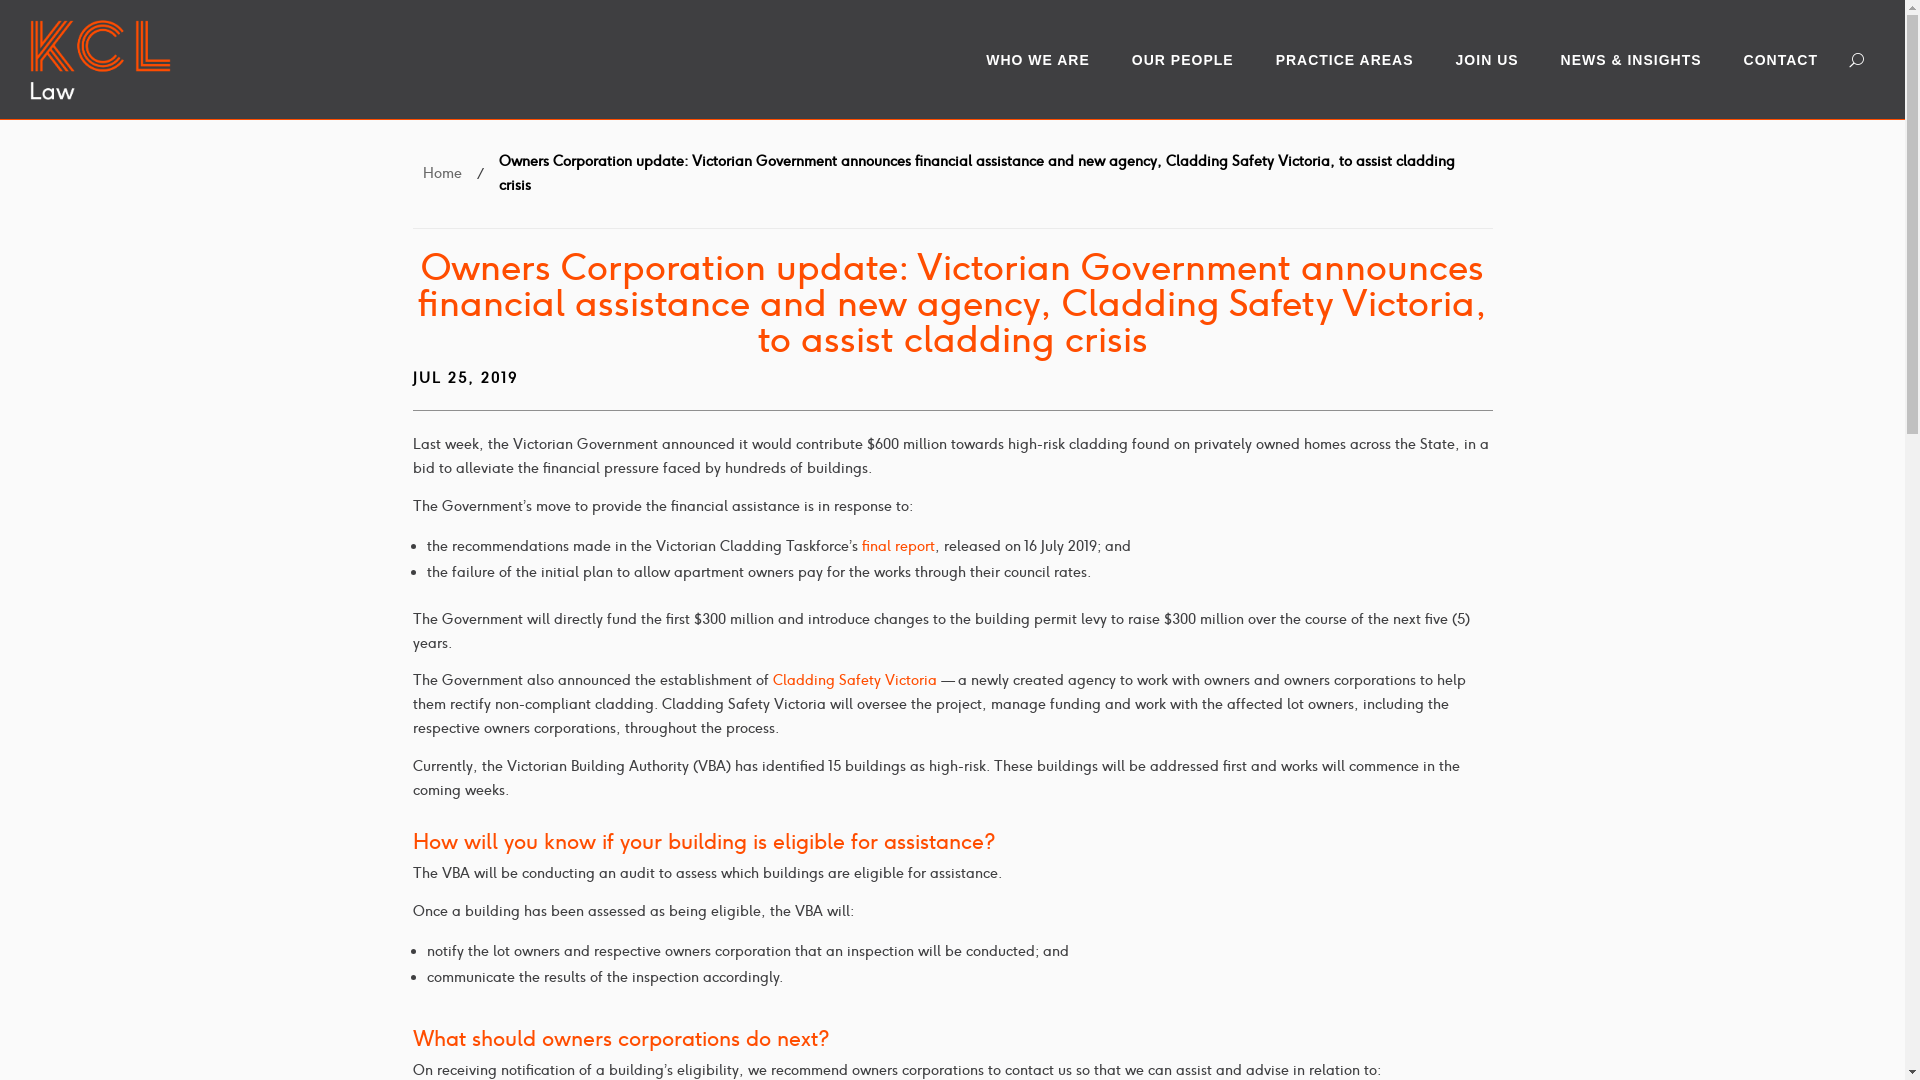 Image resolution: width=1920 pixels, height=1080 pixels. Describe the element at coordinates (1193, 60) in the screenshot. I see `OUR PEOPLE` at that location.